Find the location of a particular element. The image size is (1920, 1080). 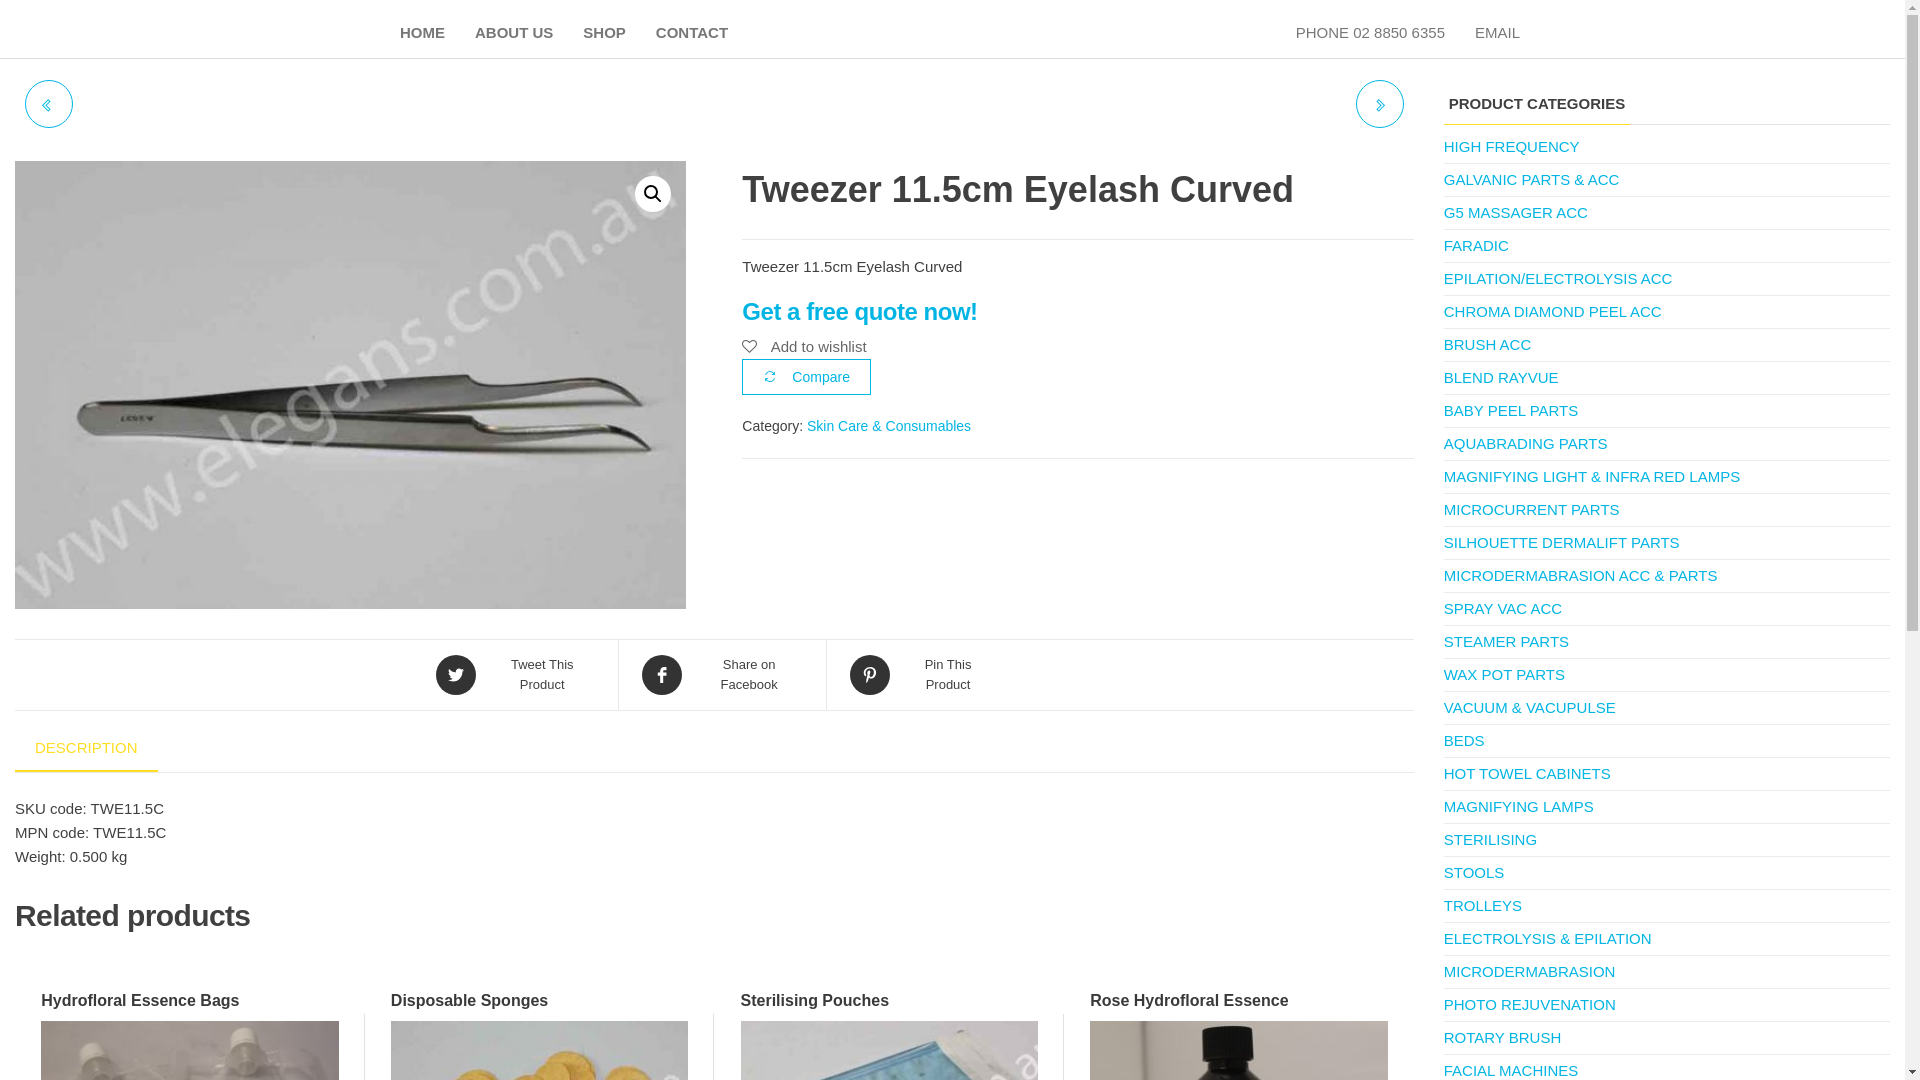

GALVANIC PARTS & ACC is located at coordinates (1532, 180).